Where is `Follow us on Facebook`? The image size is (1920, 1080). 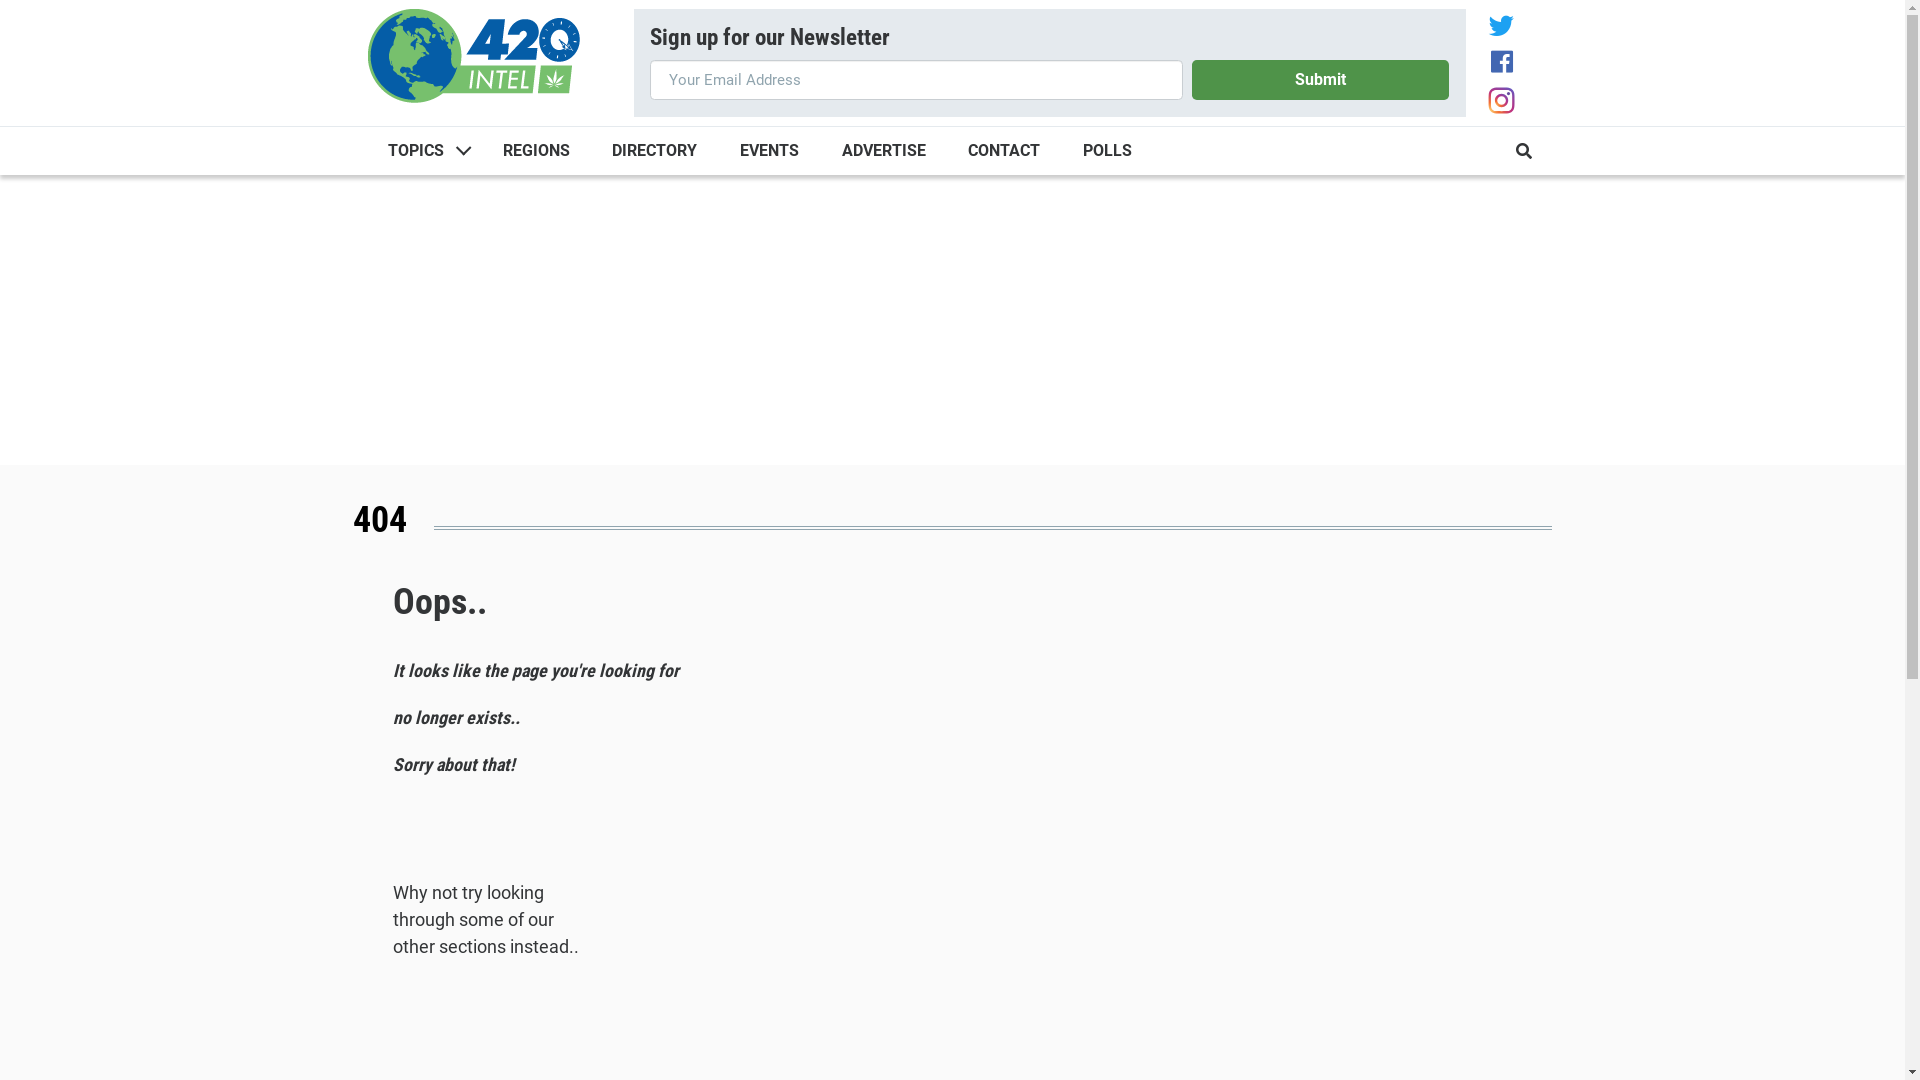 Follow us on Facebook is located at coordinates (1501, 64).